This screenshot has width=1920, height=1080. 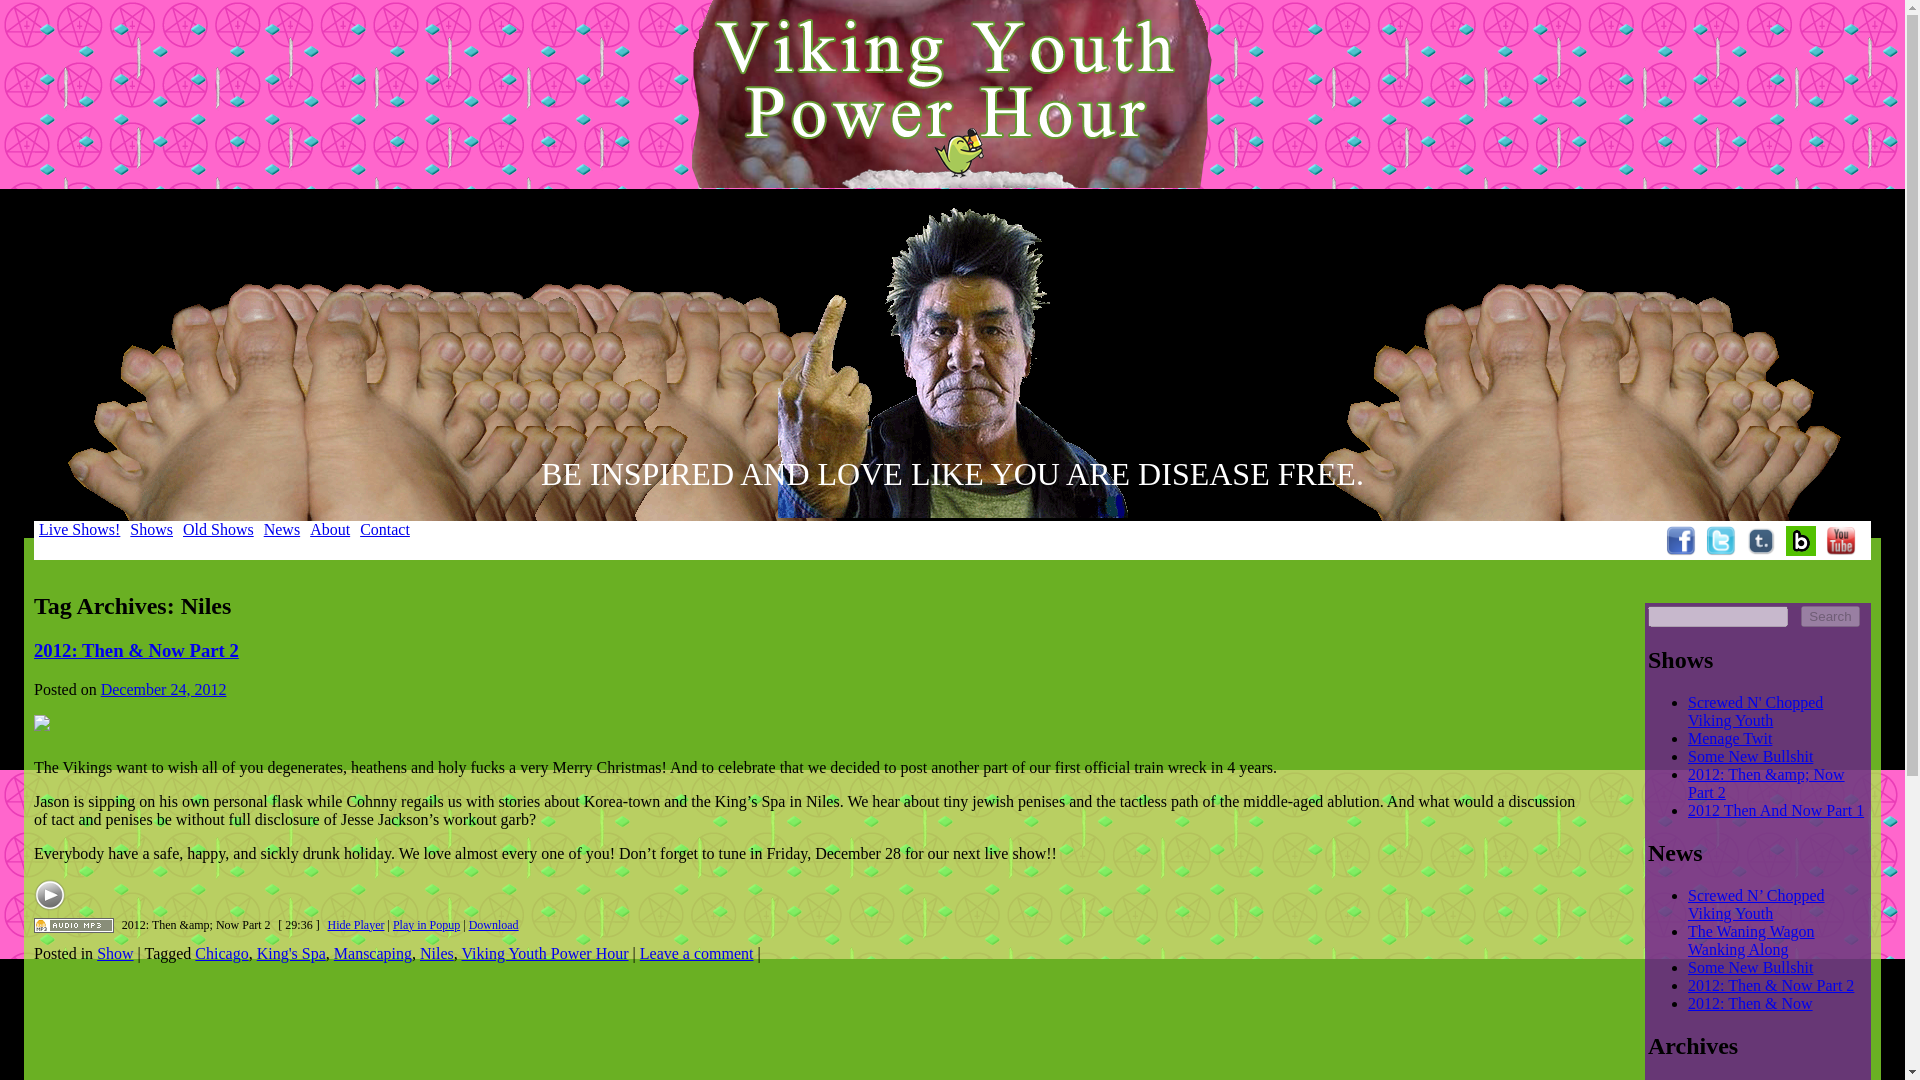 What do you see at coordinates (696, 954) in the screenshot?
I see `Leave a comment` at bounding box center [696, 954].